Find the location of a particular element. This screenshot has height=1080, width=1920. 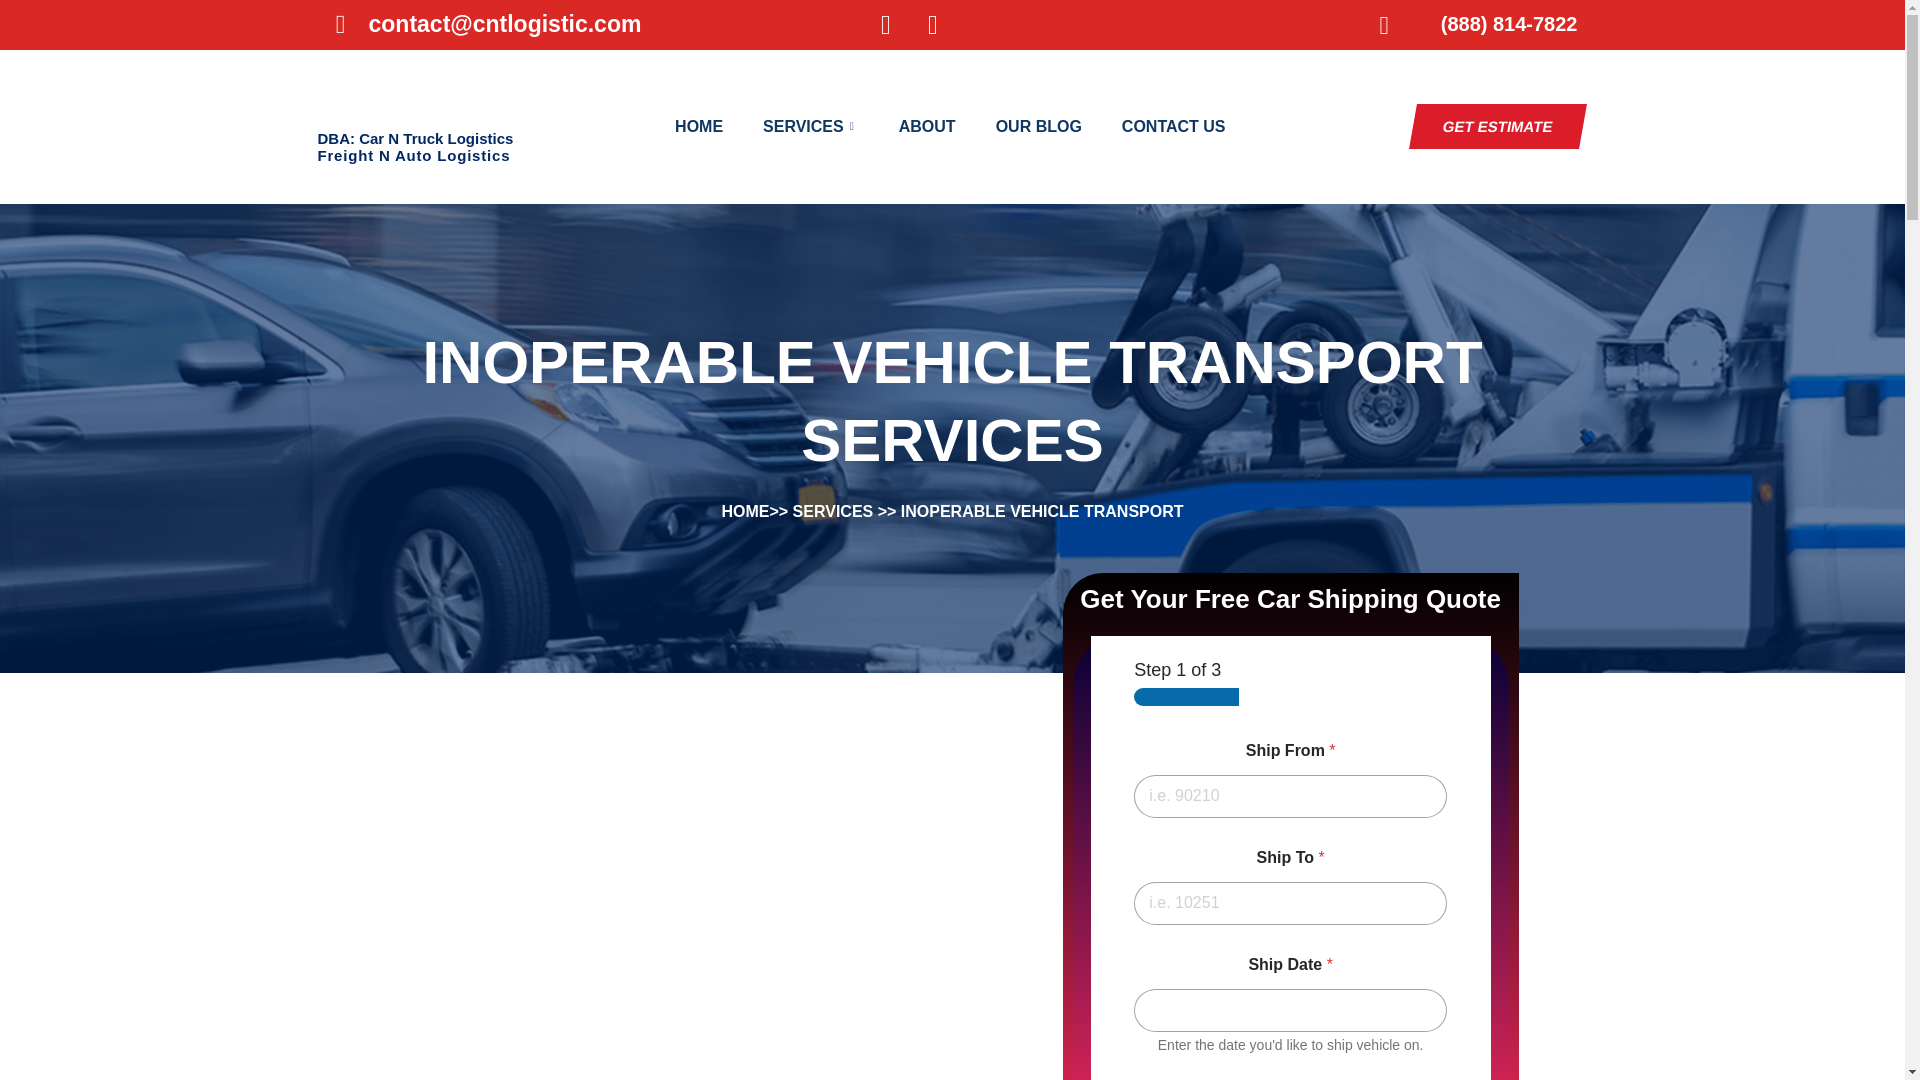

Icon-facebook is located at coordinates (884, 24).